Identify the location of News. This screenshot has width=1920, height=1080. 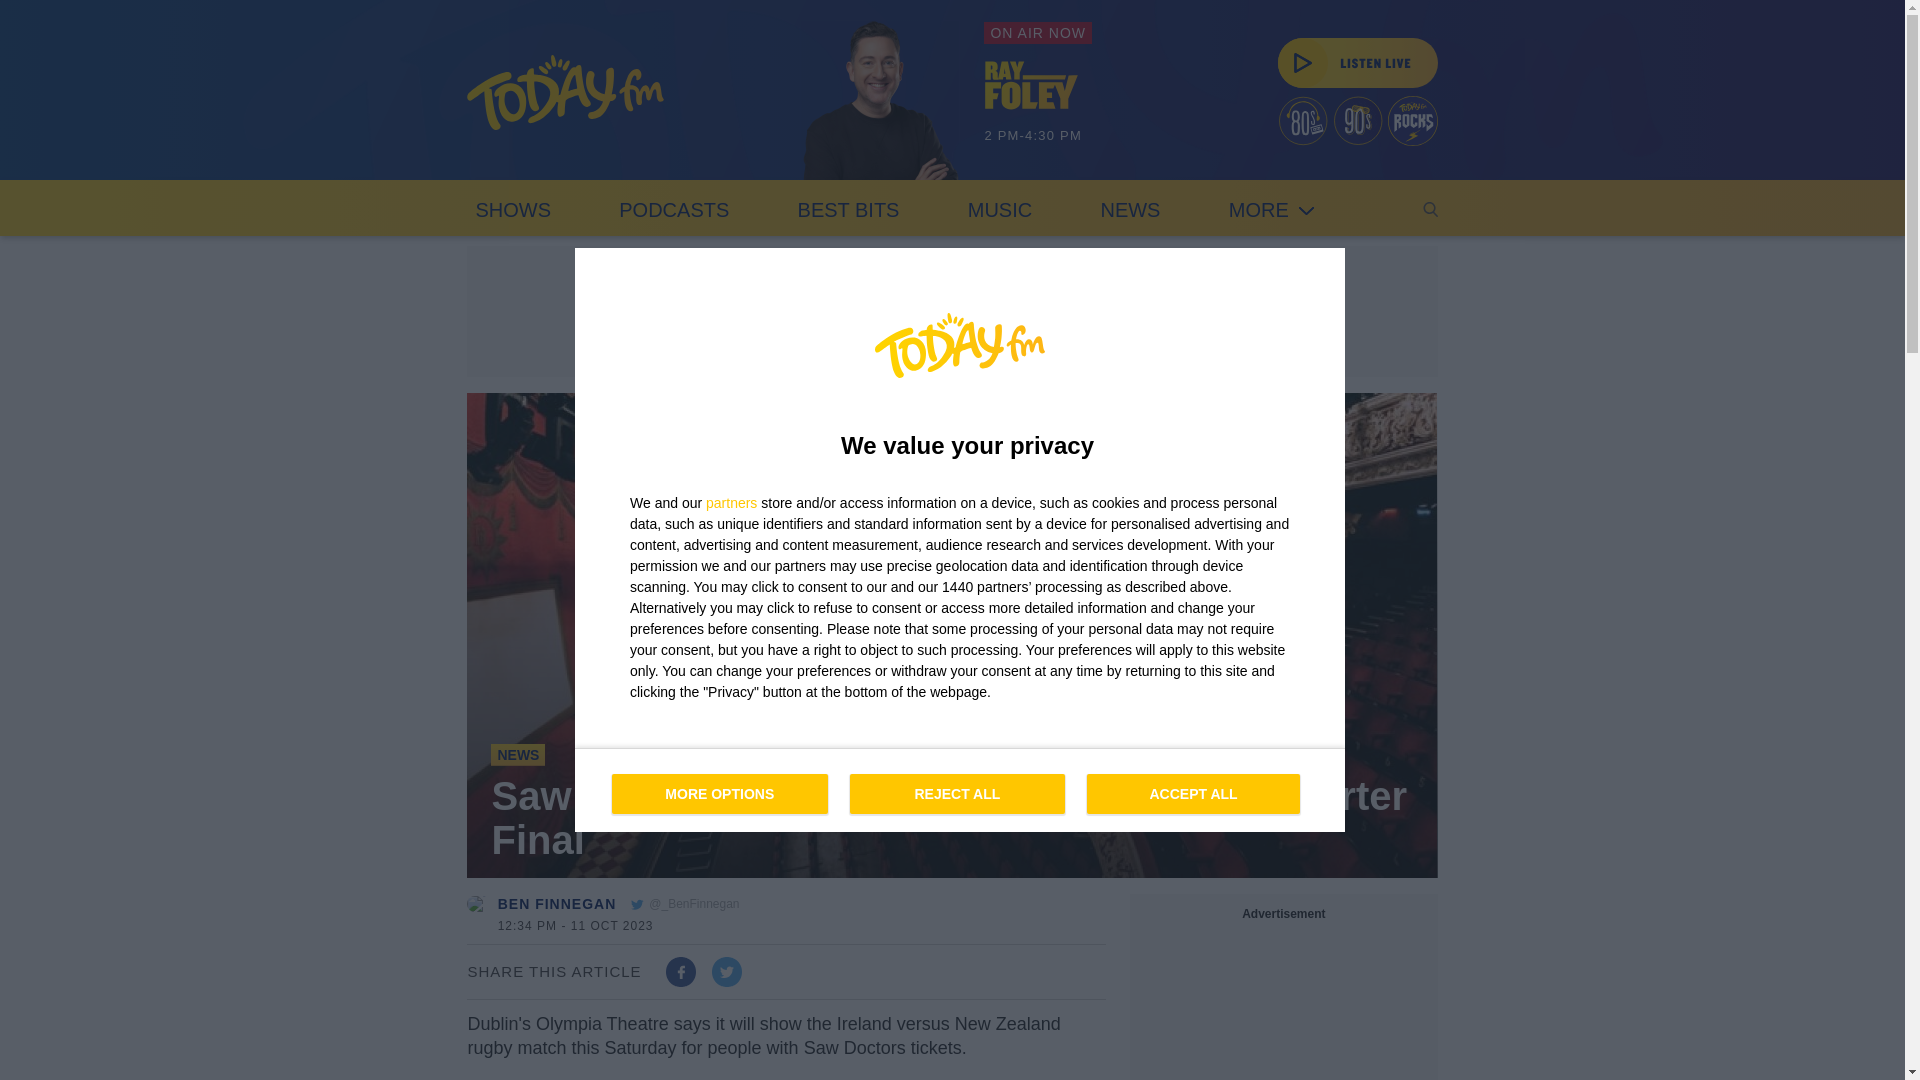
(731, 502).